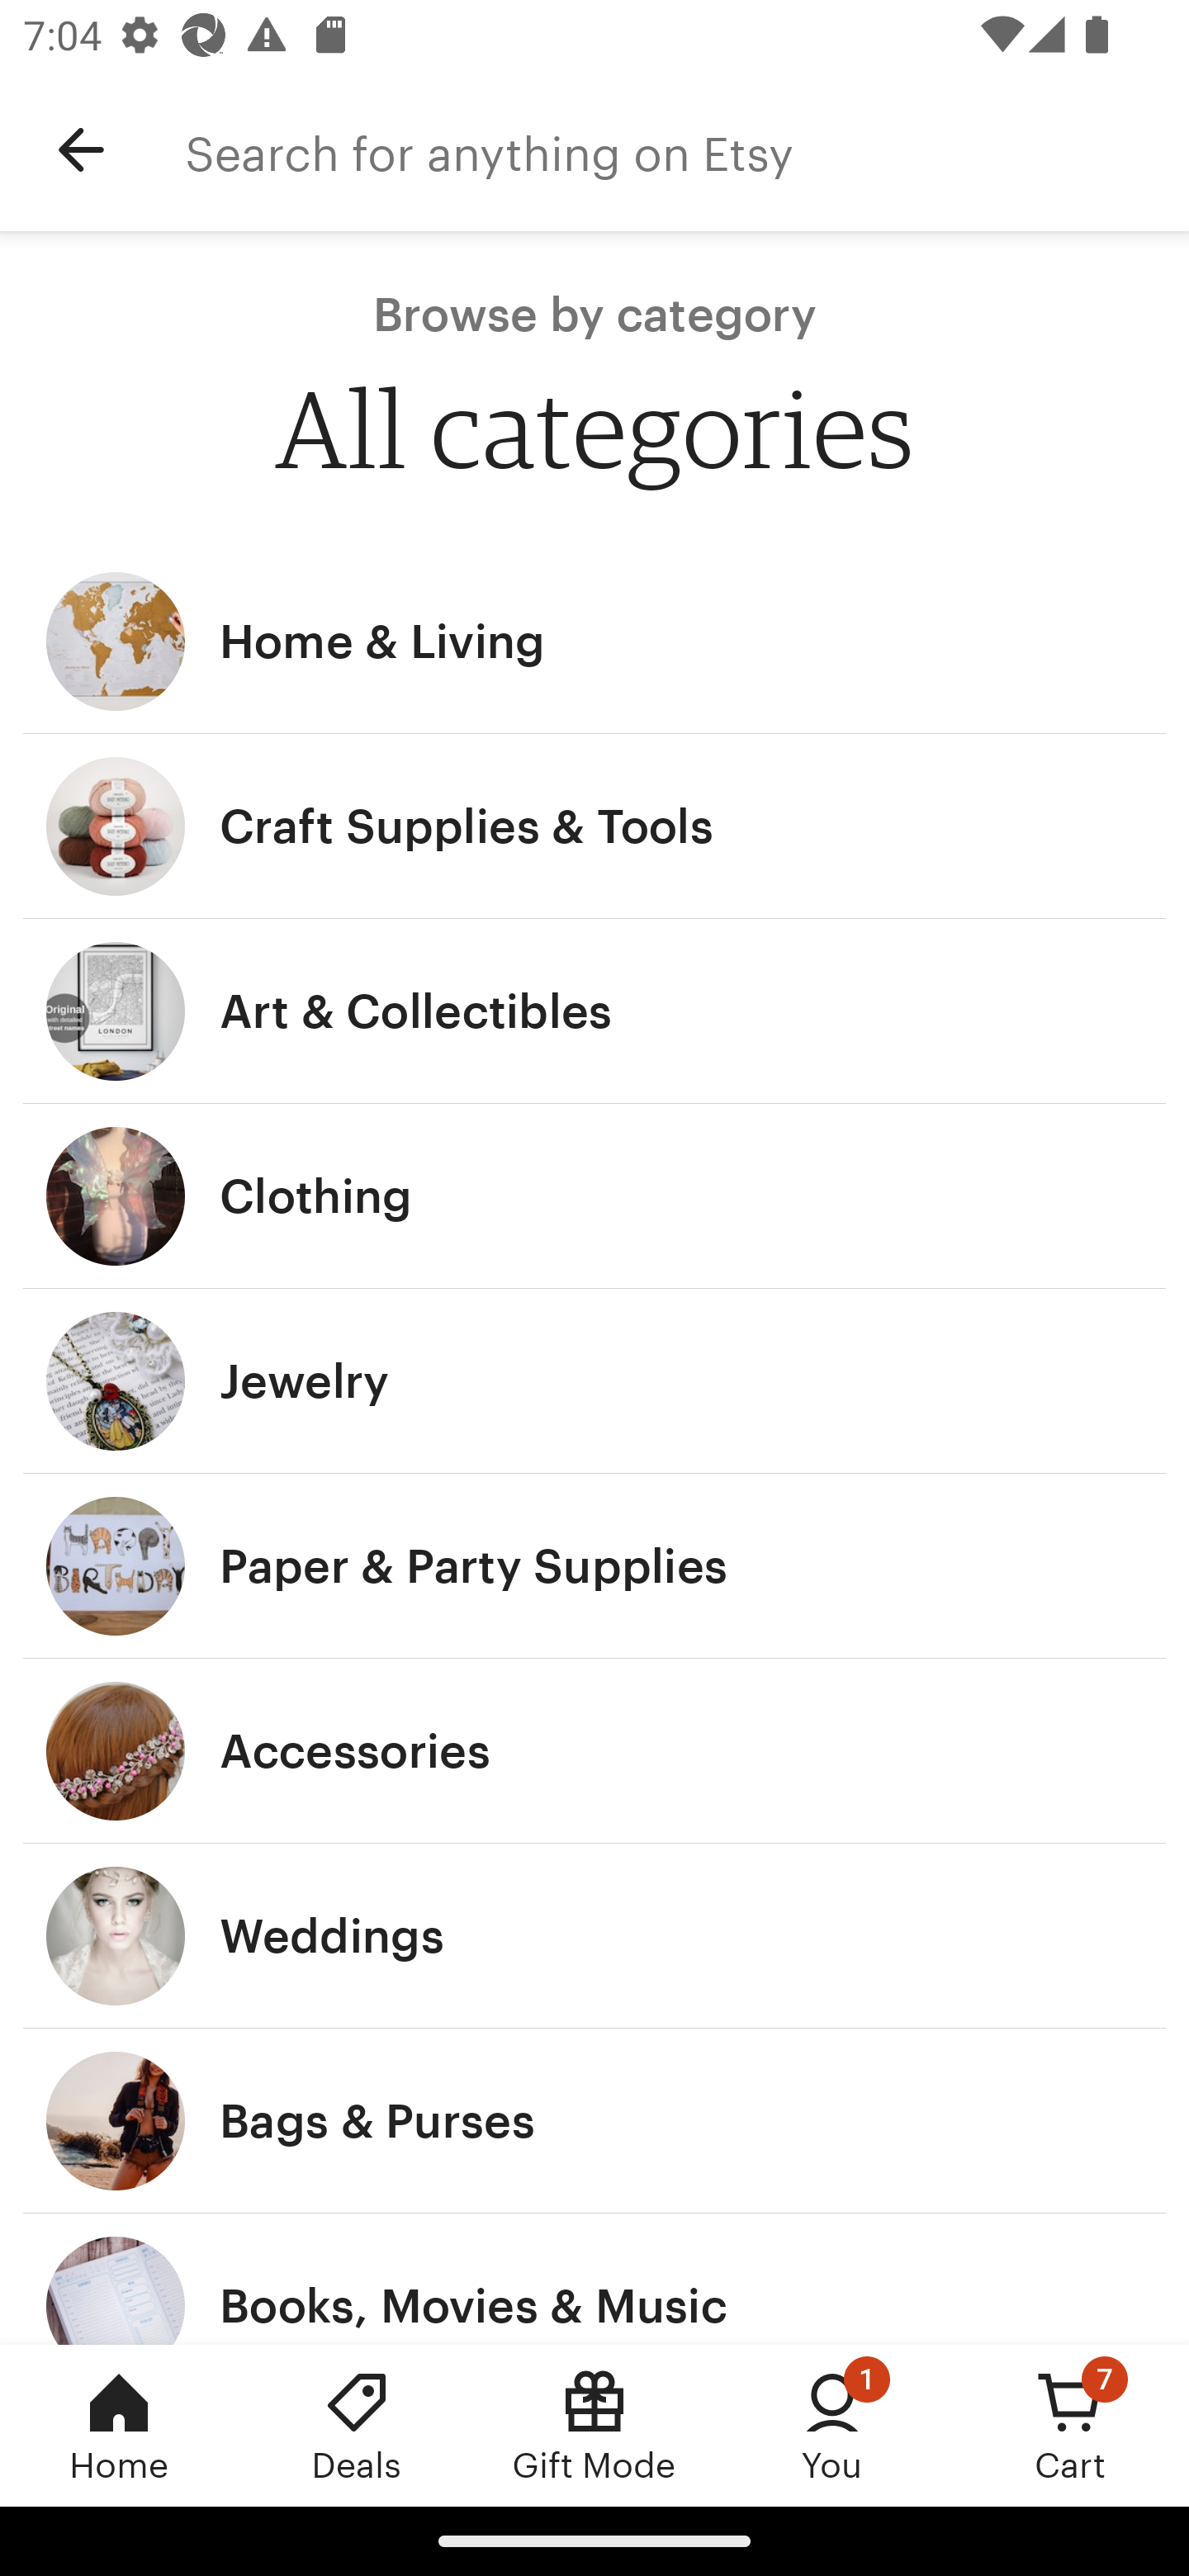  What do you see at coordinates (594, 1380) in the screenshot?
I see `Jewelry` at bounding box center [594, 1380].